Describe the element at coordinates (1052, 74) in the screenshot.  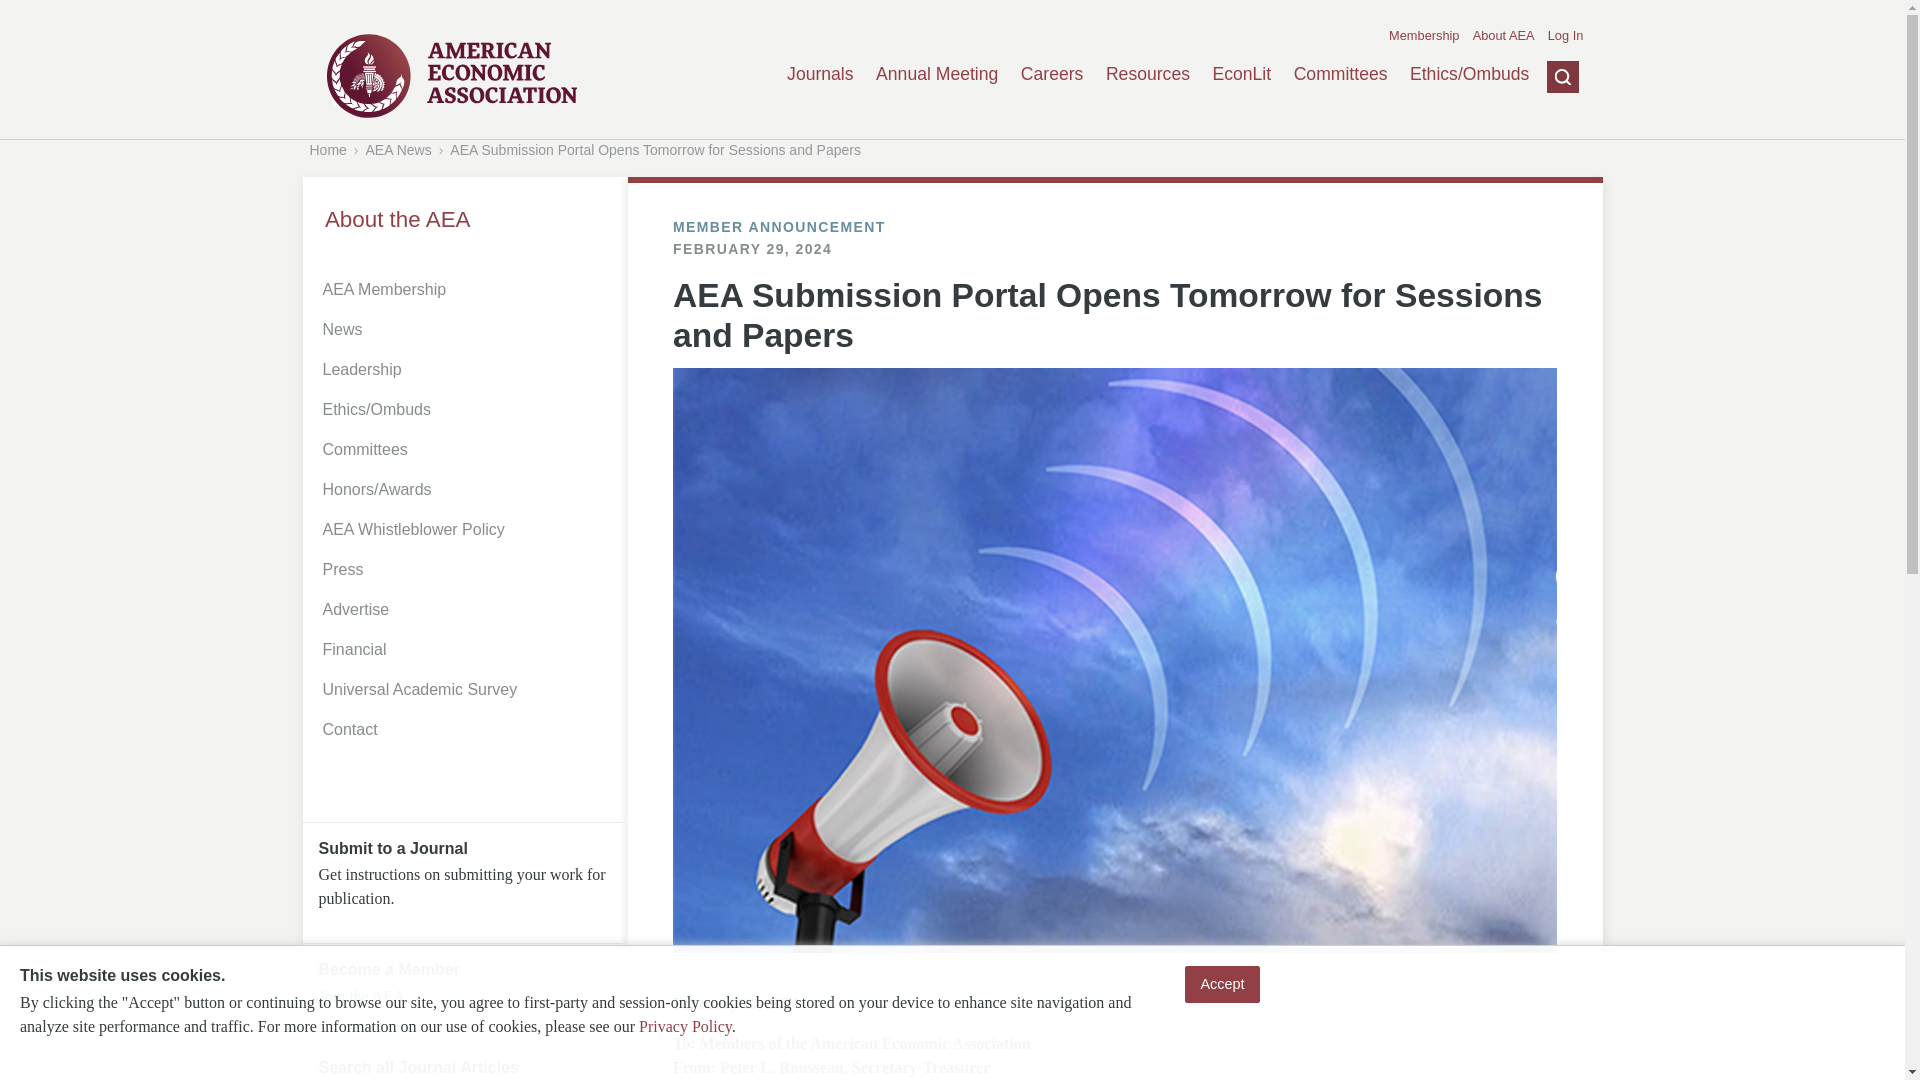
I see `Careers` at that location.